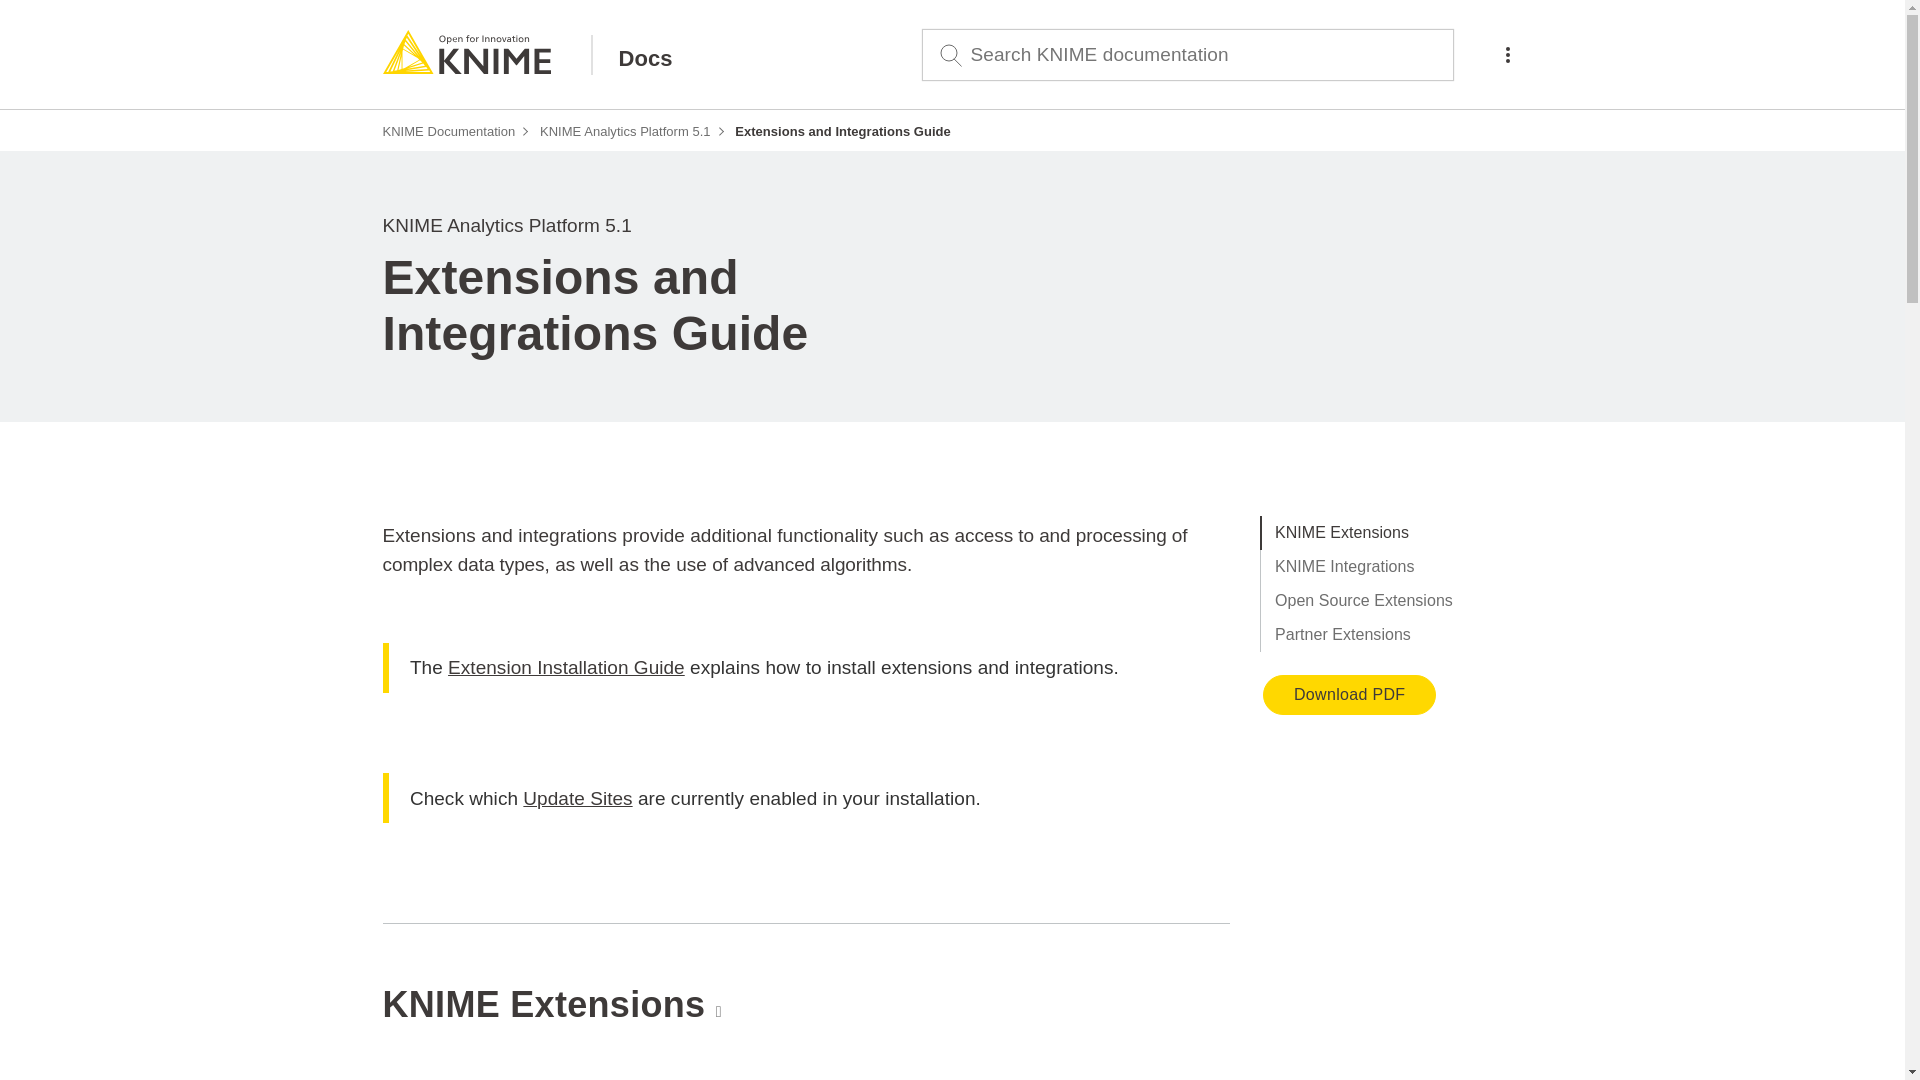 The height and width of the screenshot is (1080, 1920). What do you see at coordinates (1390, 532) in the screenshot?
I see `KNIME Extensions` at bounding box center [1390, 532].